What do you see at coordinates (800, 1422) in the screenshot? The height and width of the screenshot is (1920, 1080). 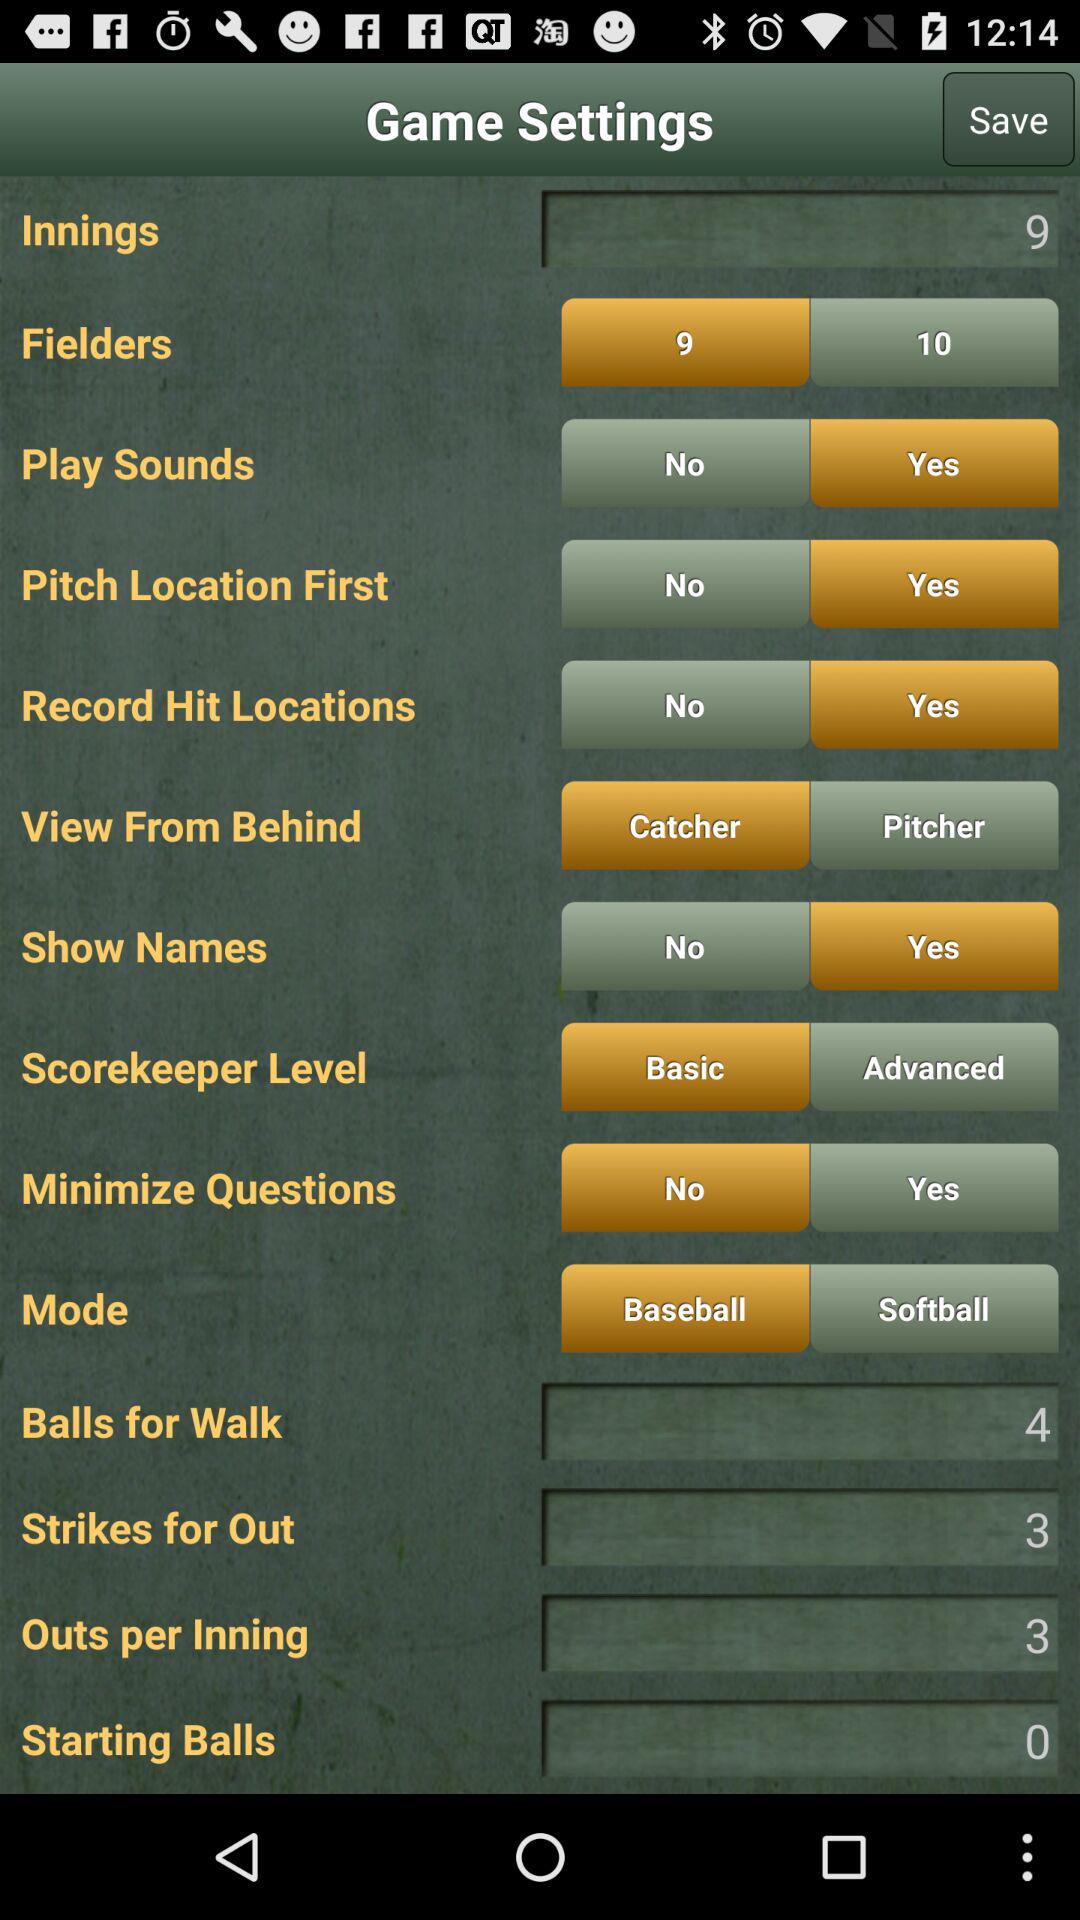 I see `click on the 4 number button` at bounding box center [800, 1422].